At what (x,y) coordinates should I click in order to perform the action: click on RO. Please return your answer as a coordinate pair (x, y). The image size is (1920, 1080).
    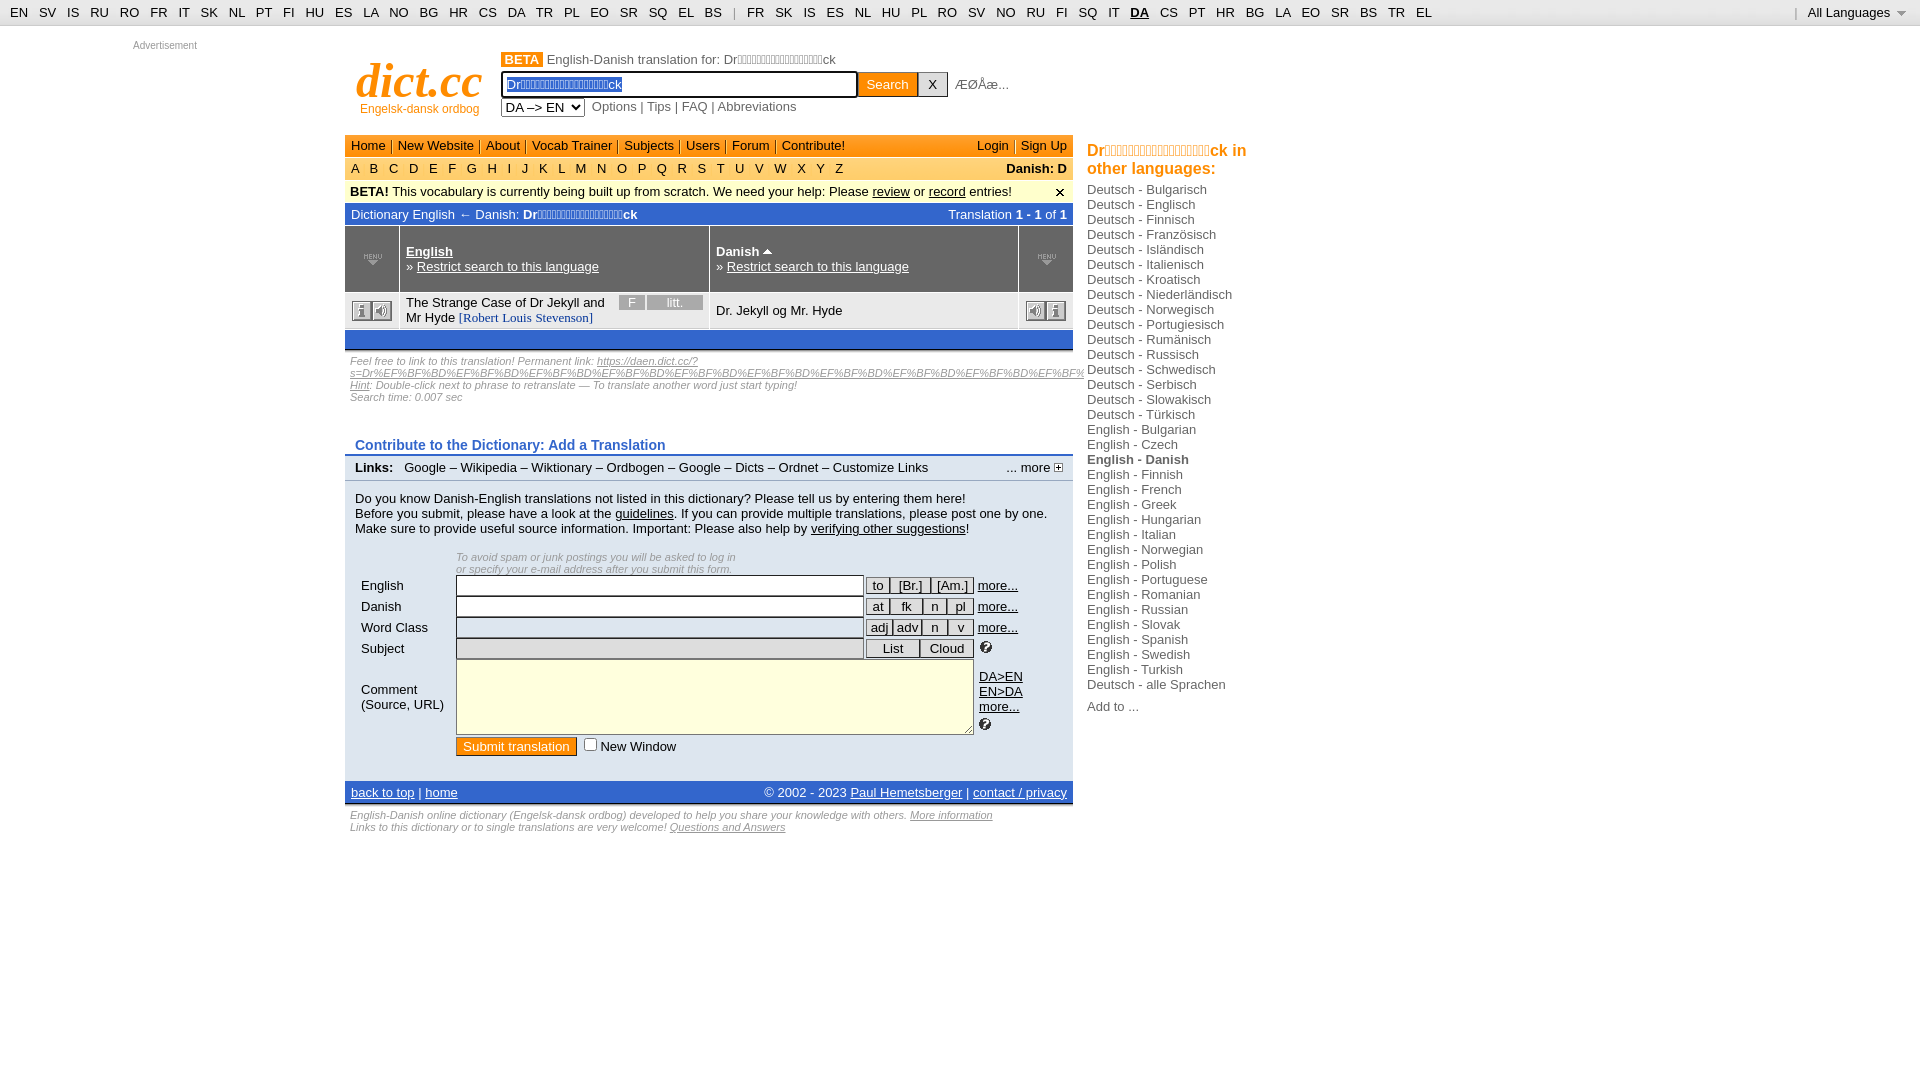
    Looking at the image, I should click on (130, 12).